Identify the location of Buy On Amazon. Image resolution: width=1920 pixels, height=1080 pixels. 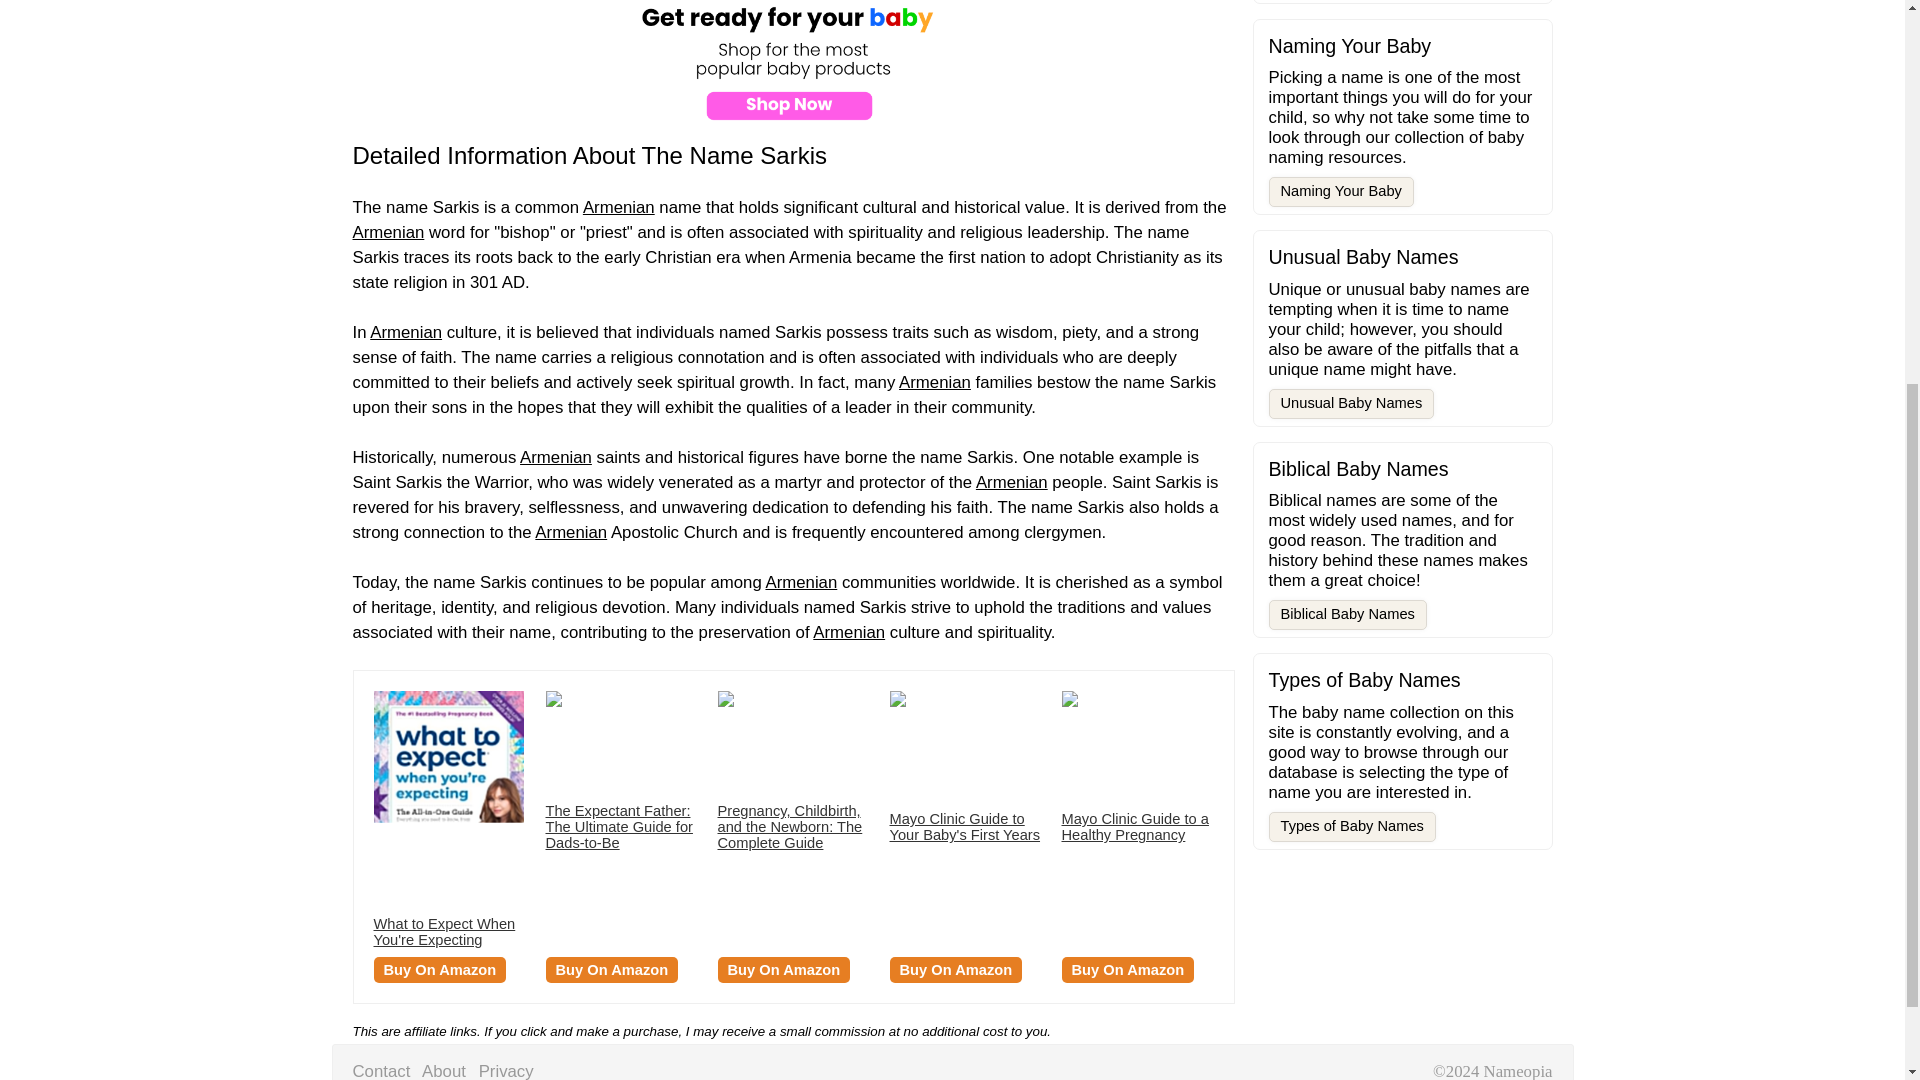
(440, 969).